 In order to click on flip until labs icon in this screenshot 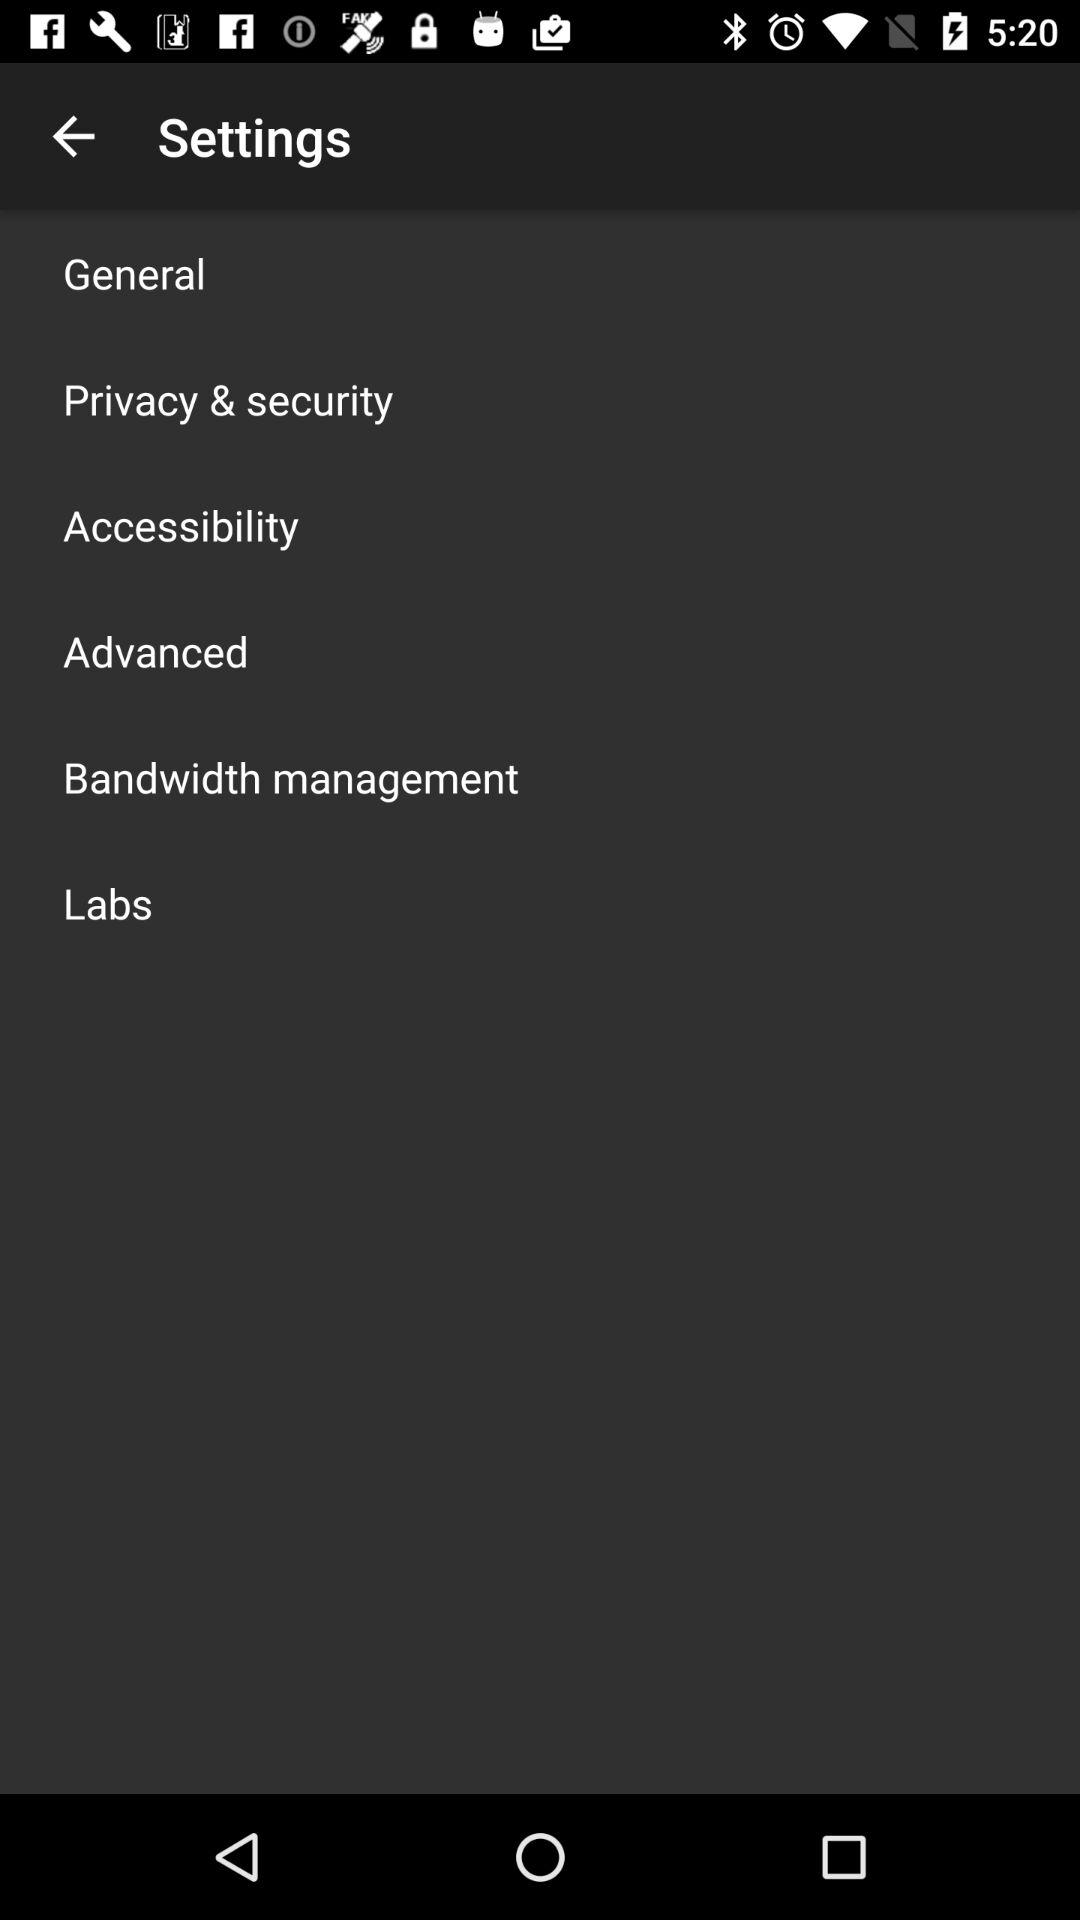, I will do `click(108, 902)`.